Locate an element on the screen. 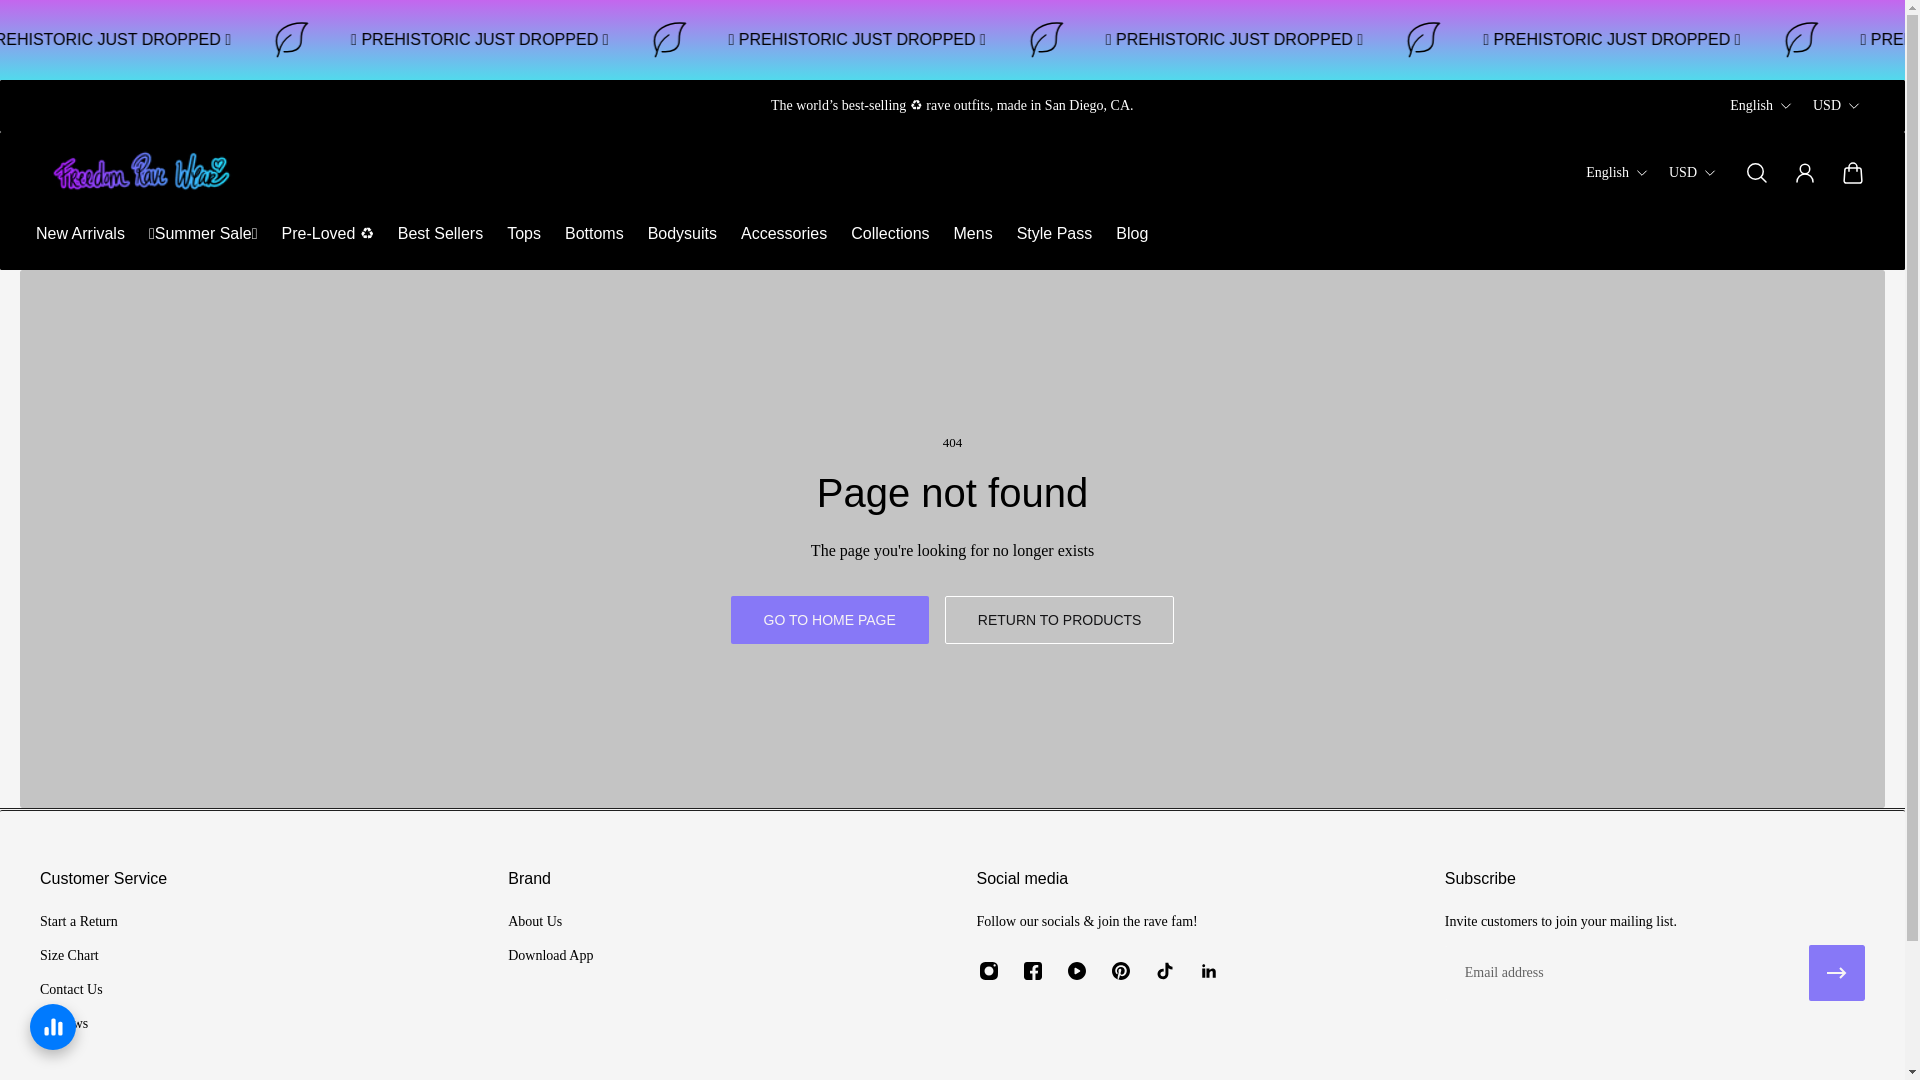 This screenshot has width=1920, height=1080. Accessories is located at coordinates (784, 234).